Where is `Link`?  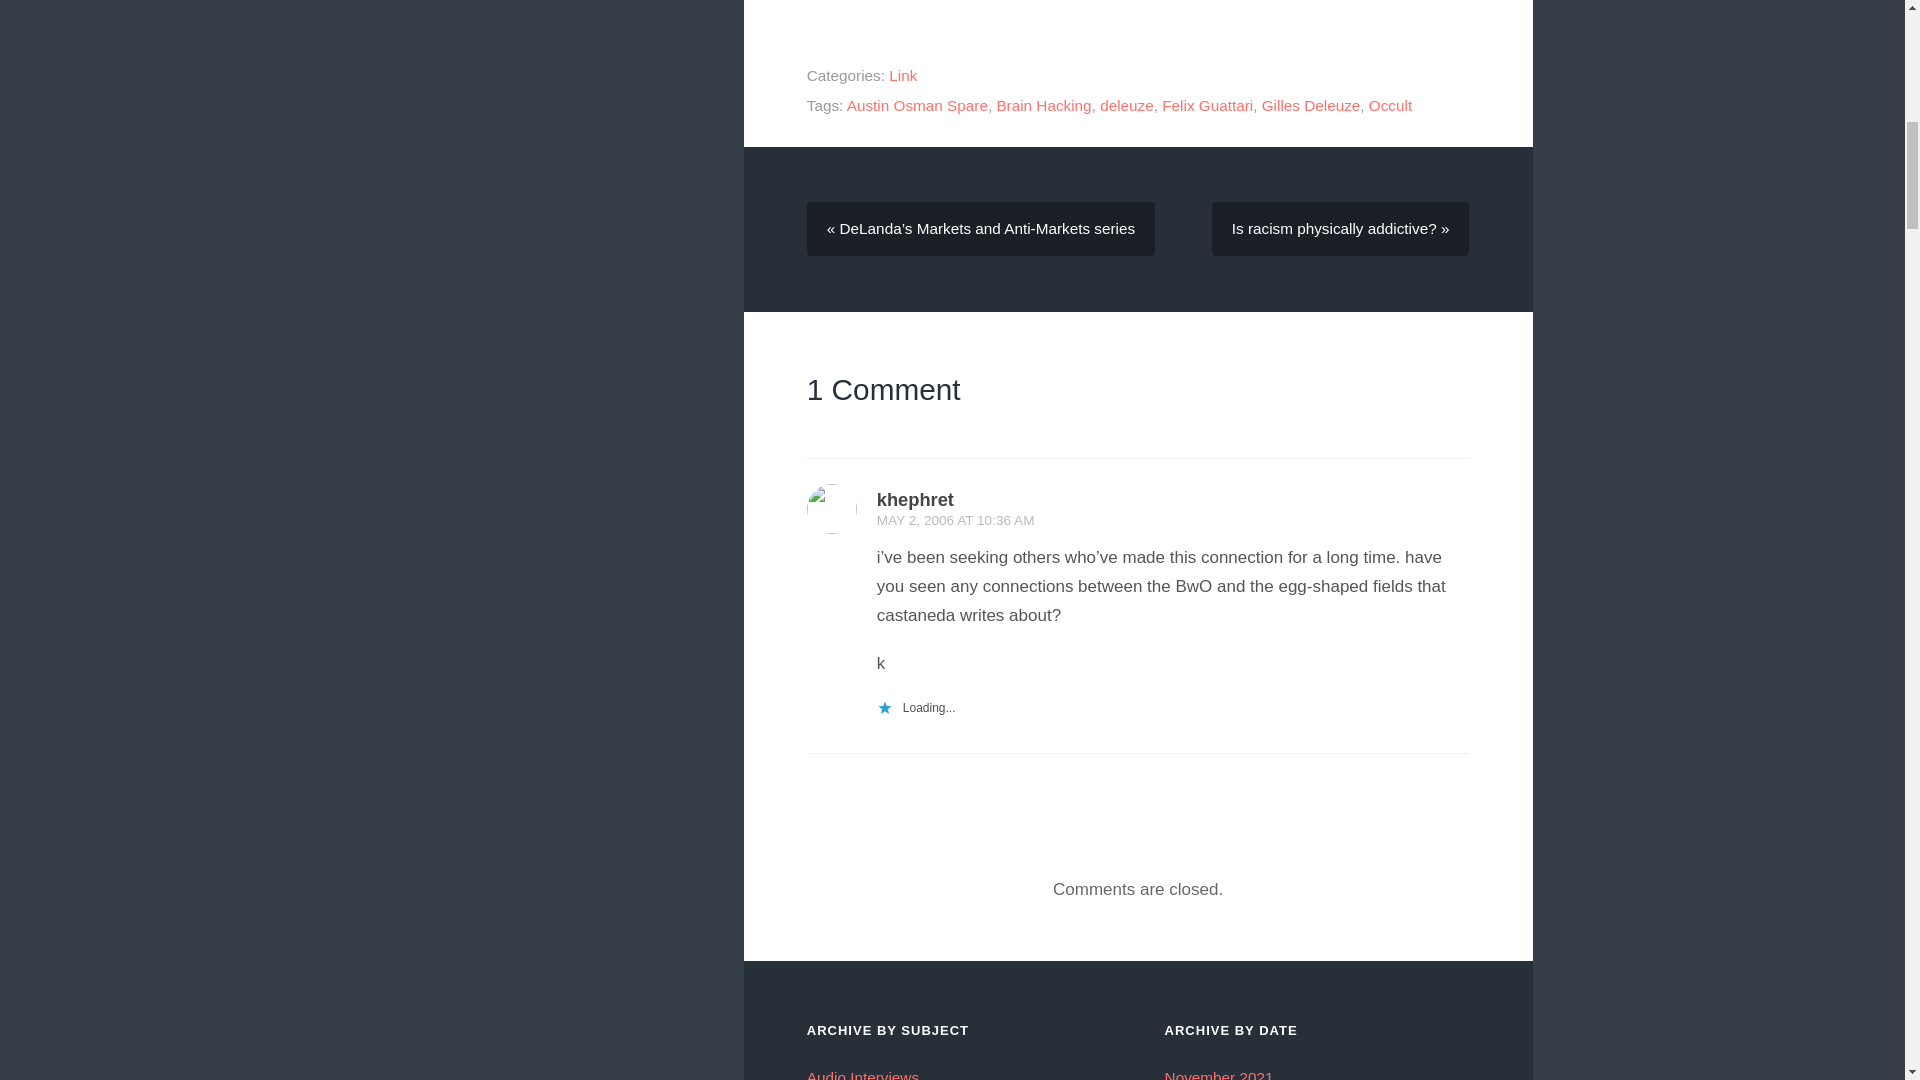 Link is located at coordinates (902, 75).